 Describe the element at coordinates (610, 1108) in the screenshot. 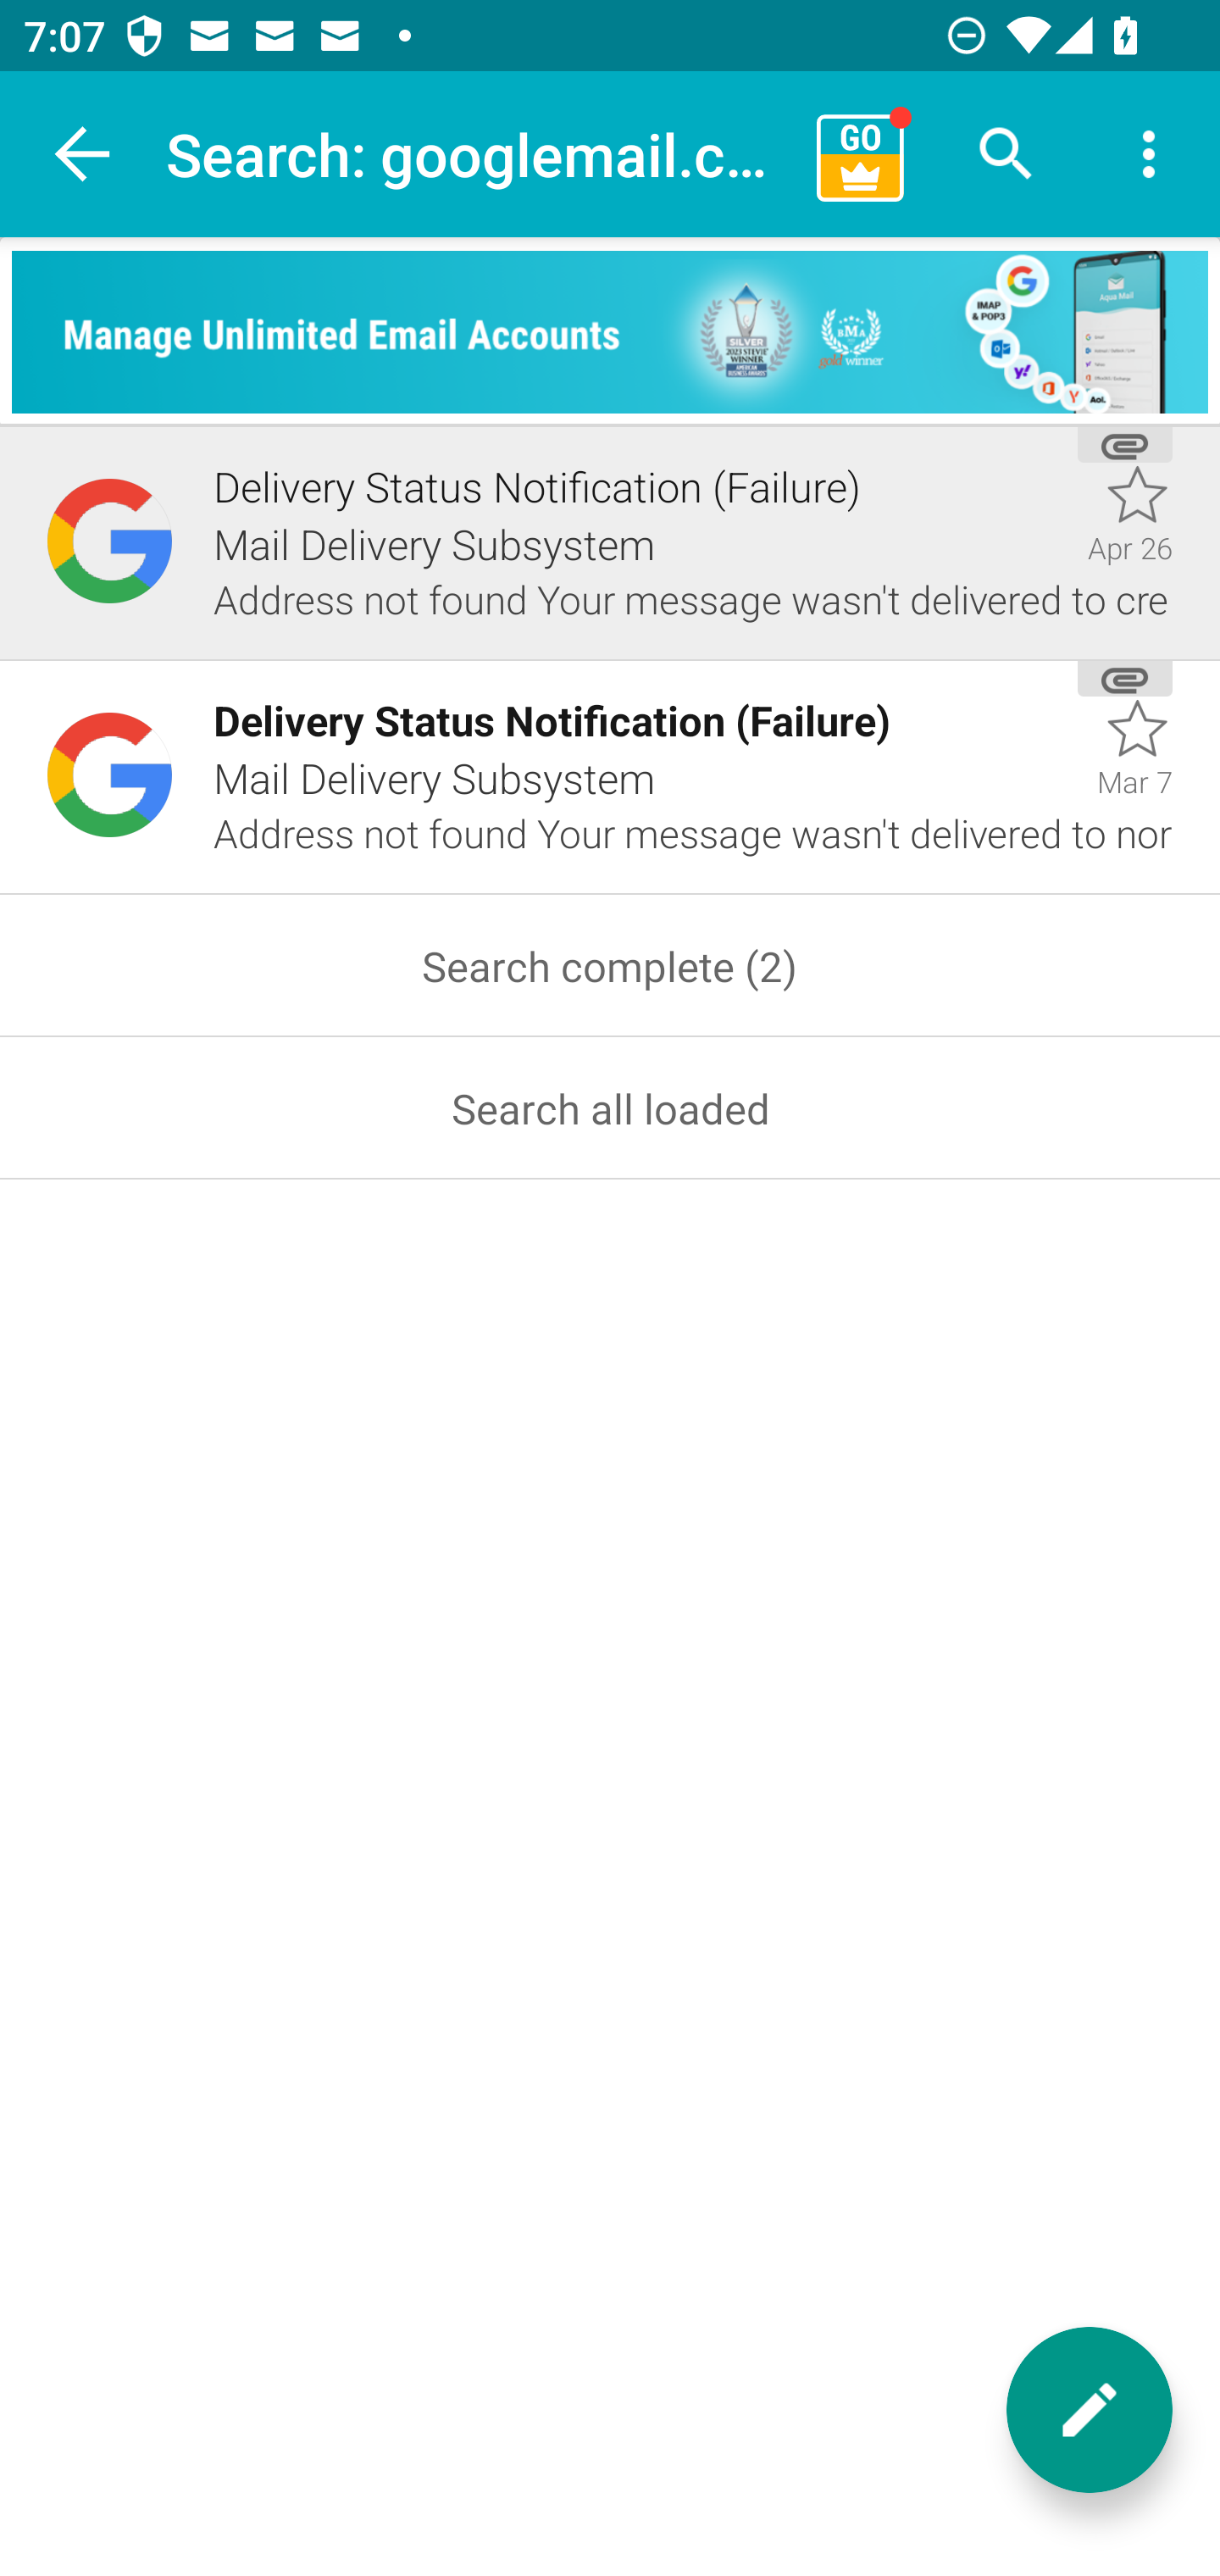

I see `Search all loaded` at that location.